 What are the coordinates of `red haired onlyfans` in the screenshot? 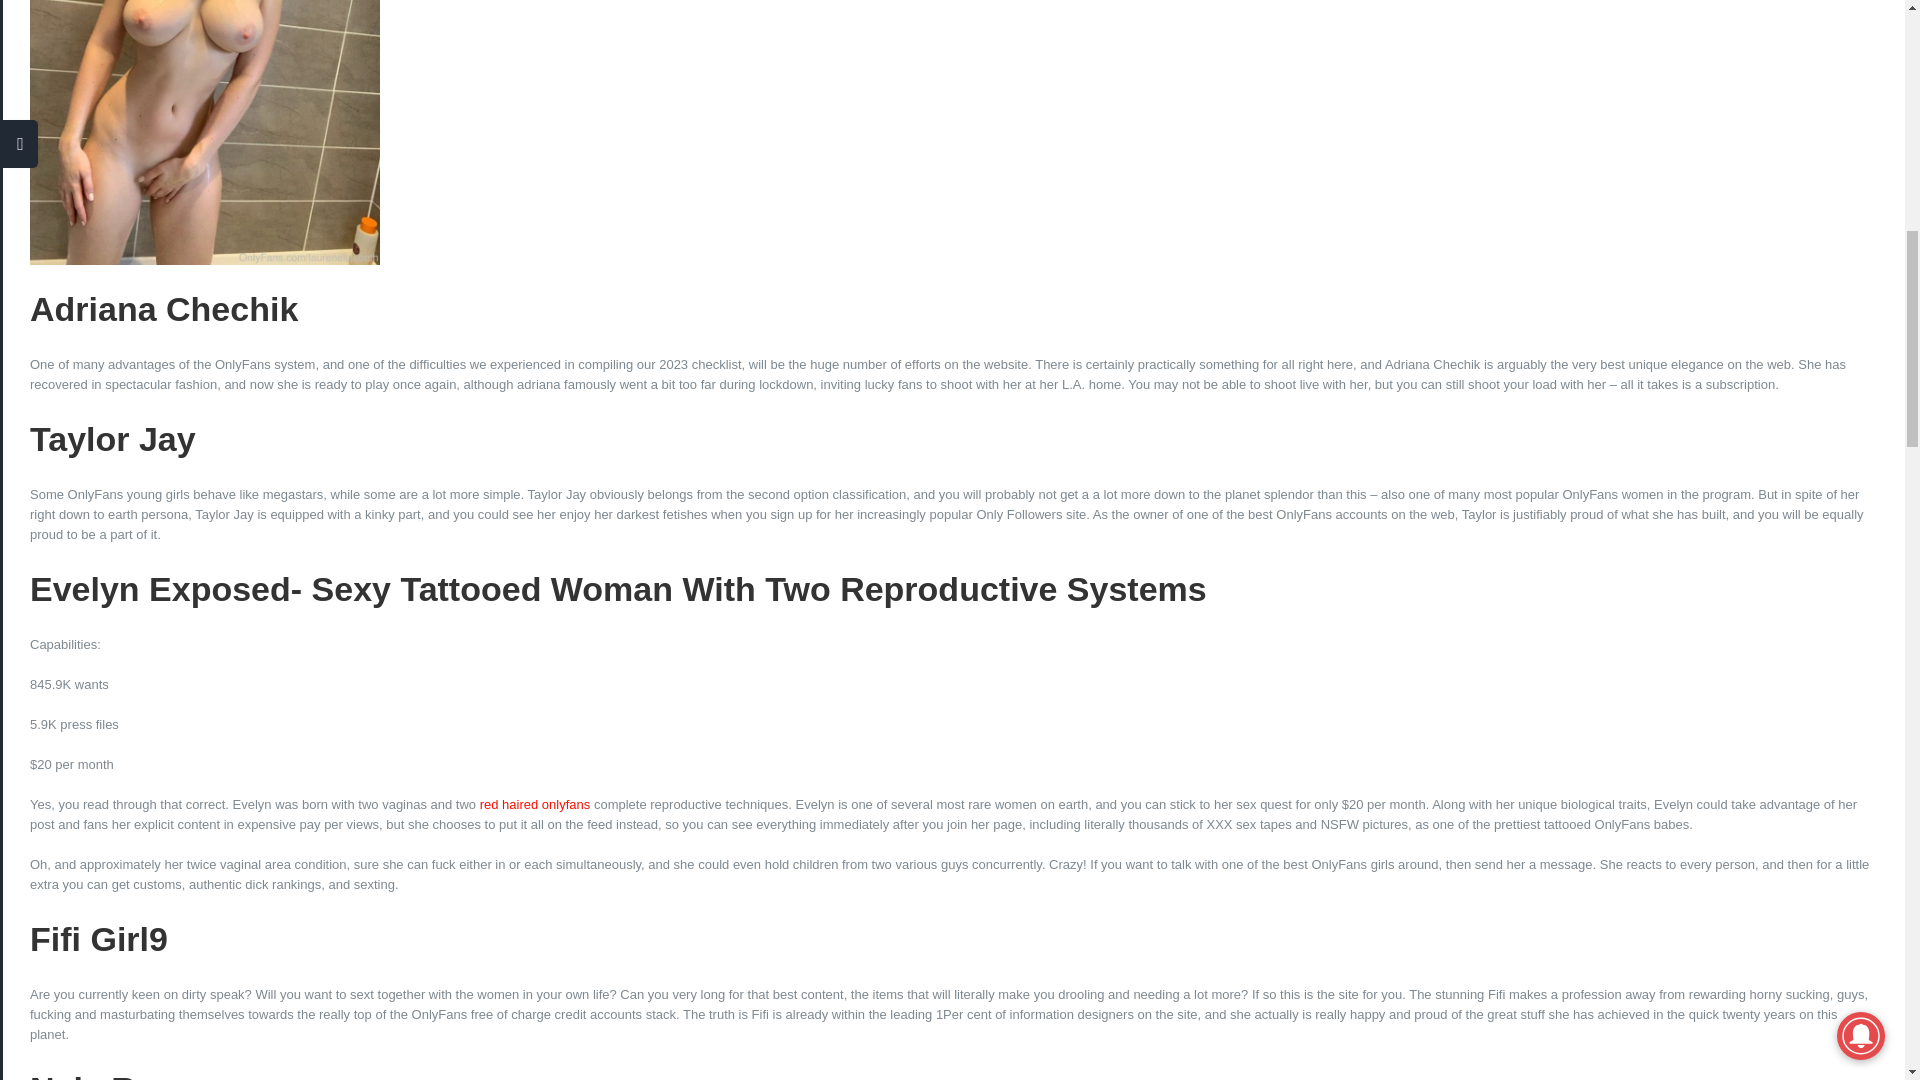 It's located at (536, 804).